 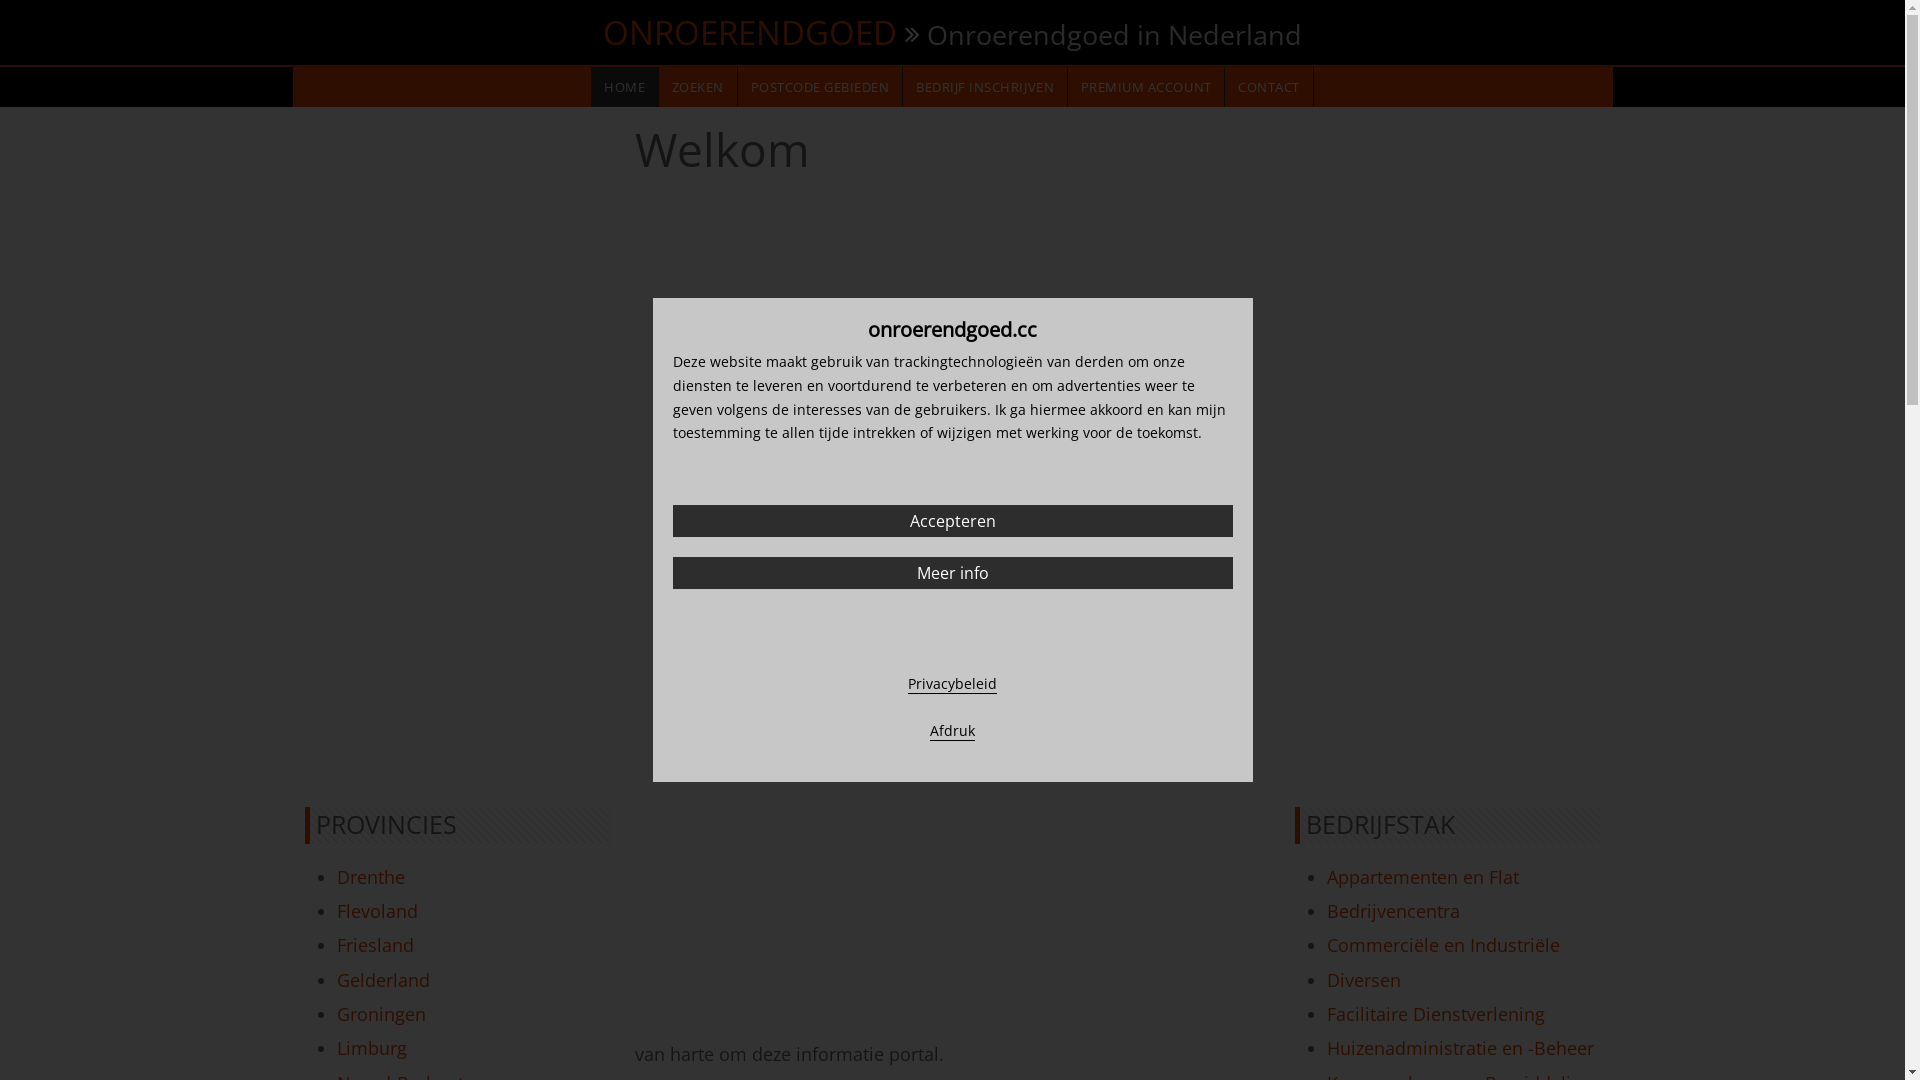 What do you see at coordinates (1363, 980) in the screenshot?
I see `Diversen` at bounding box center [1363, 980].